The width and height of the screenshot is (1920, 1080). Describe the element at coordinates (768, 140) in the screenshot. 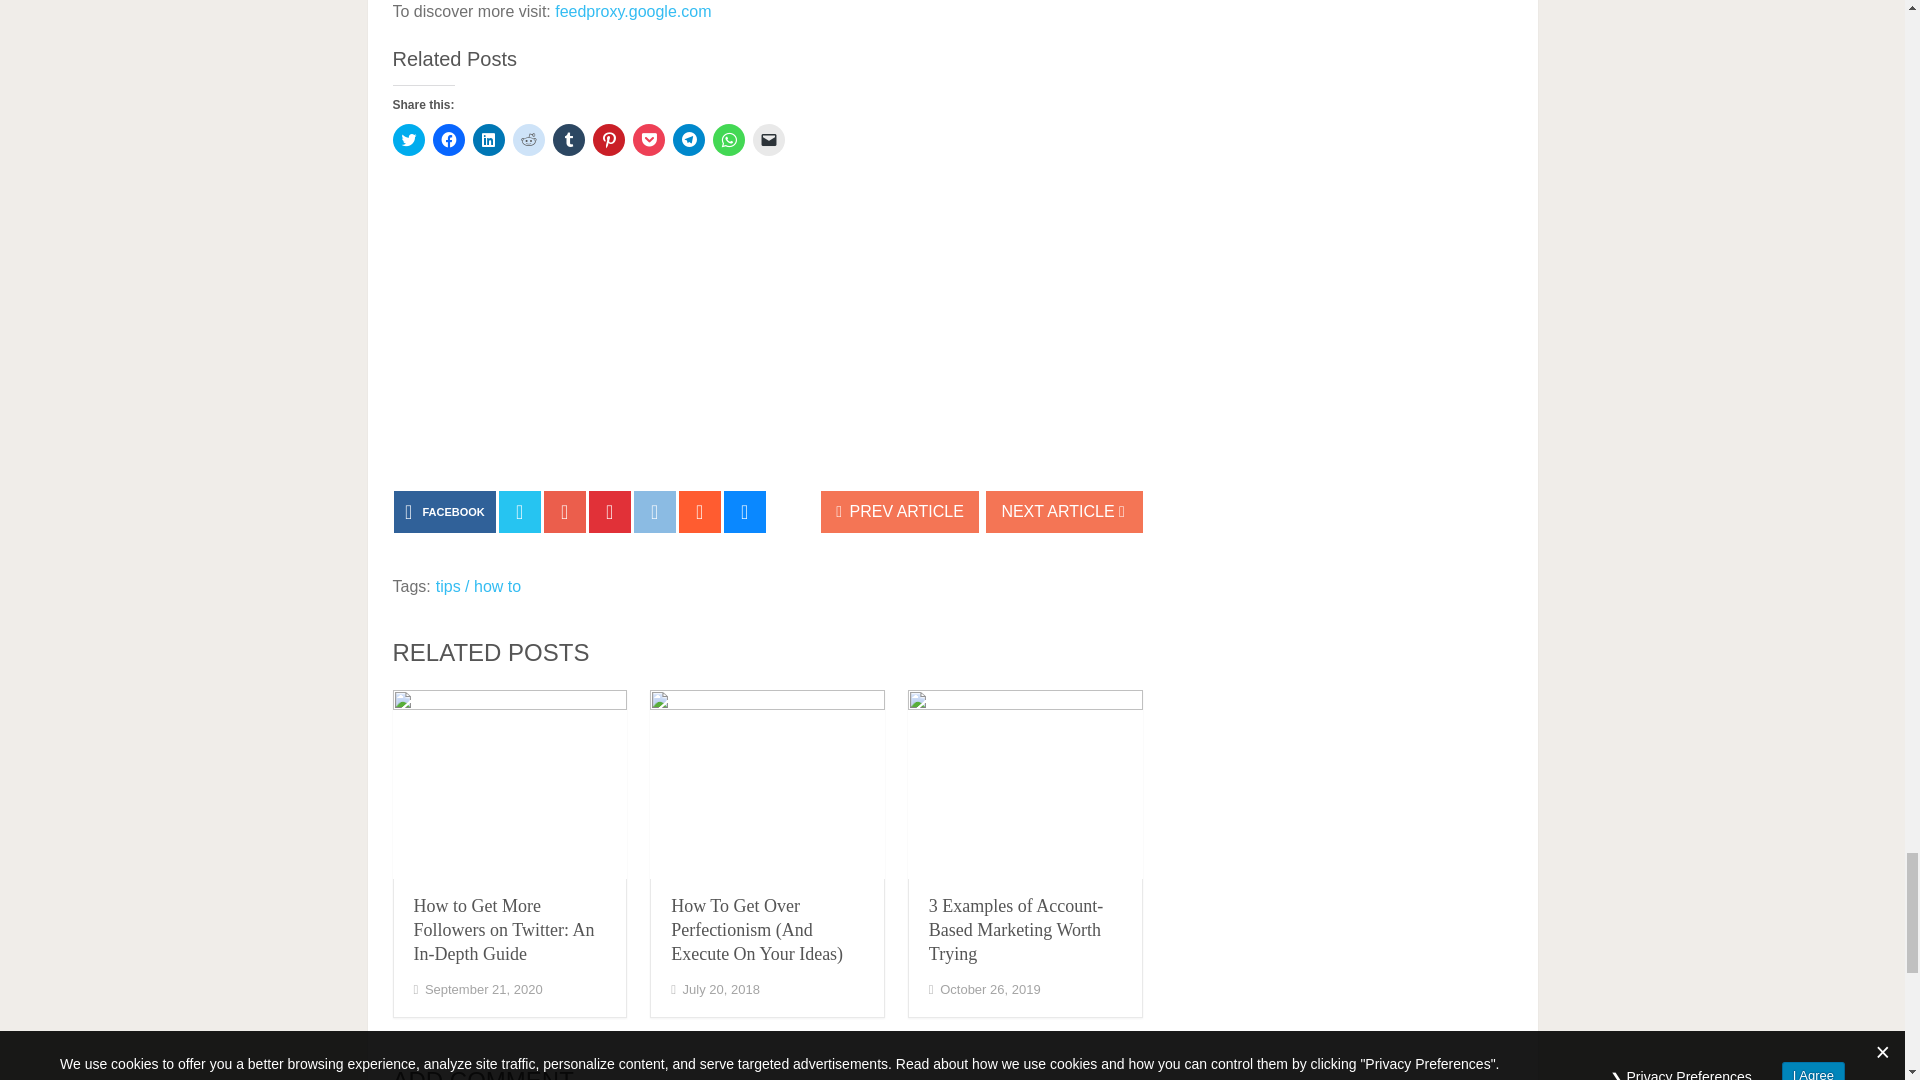

I see `Click to email a link to a friend` at that location.